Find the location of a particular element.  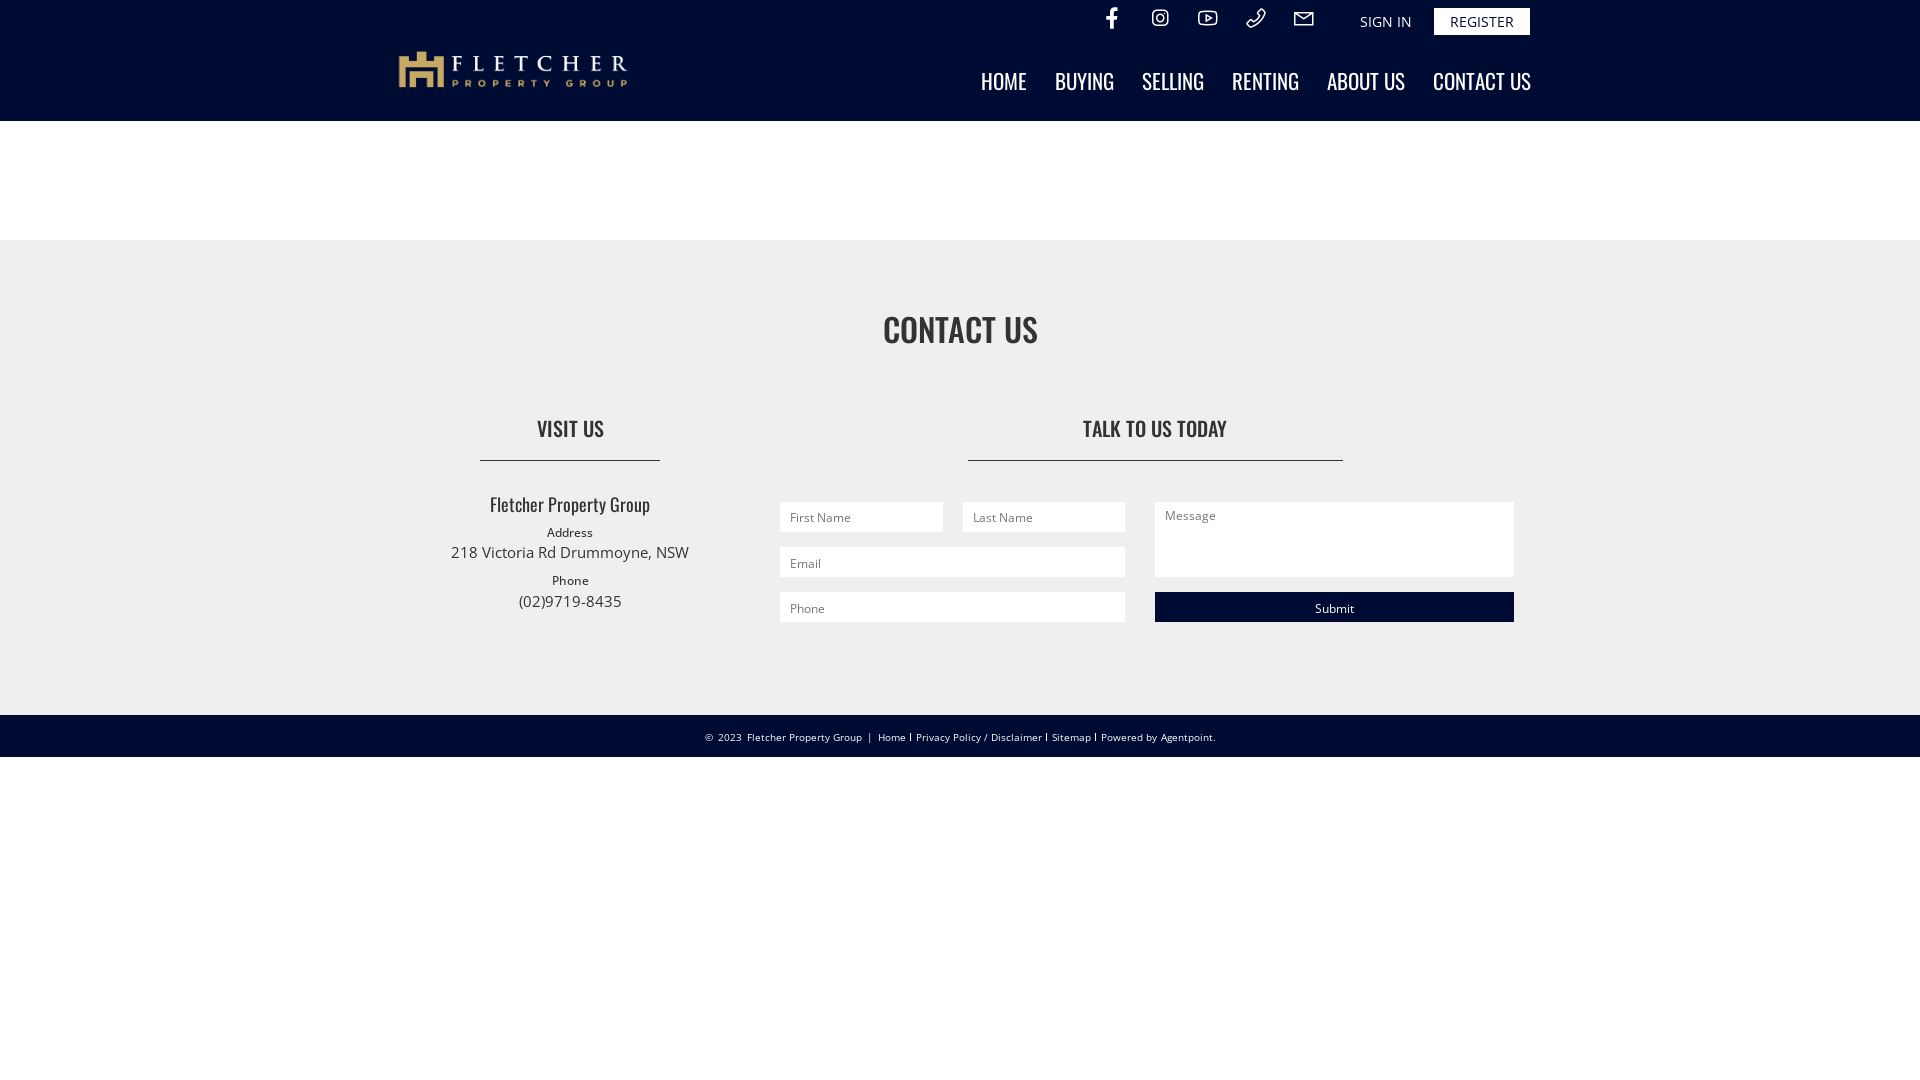

Home is located at coordinates (892, 737).